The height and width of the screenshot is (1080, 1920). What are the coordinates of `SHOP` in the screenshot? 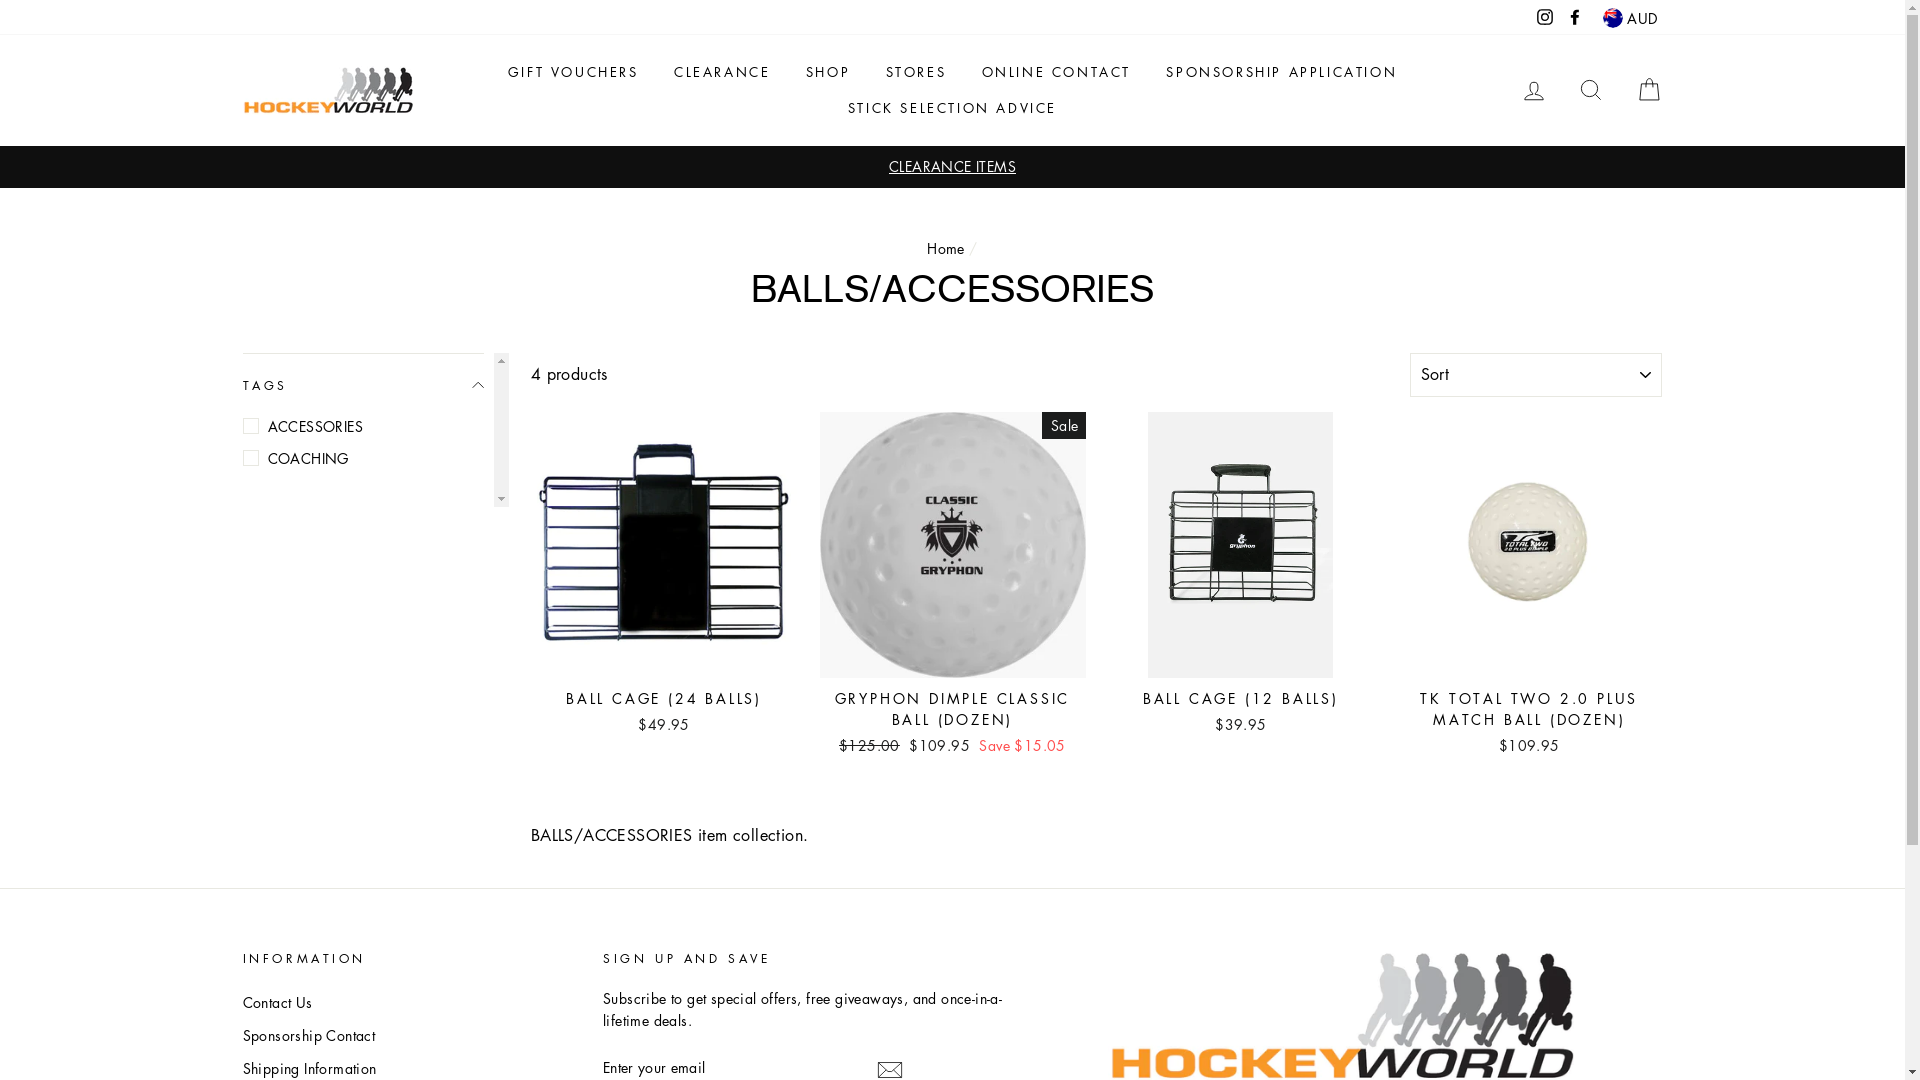 It's located at (828, 73).